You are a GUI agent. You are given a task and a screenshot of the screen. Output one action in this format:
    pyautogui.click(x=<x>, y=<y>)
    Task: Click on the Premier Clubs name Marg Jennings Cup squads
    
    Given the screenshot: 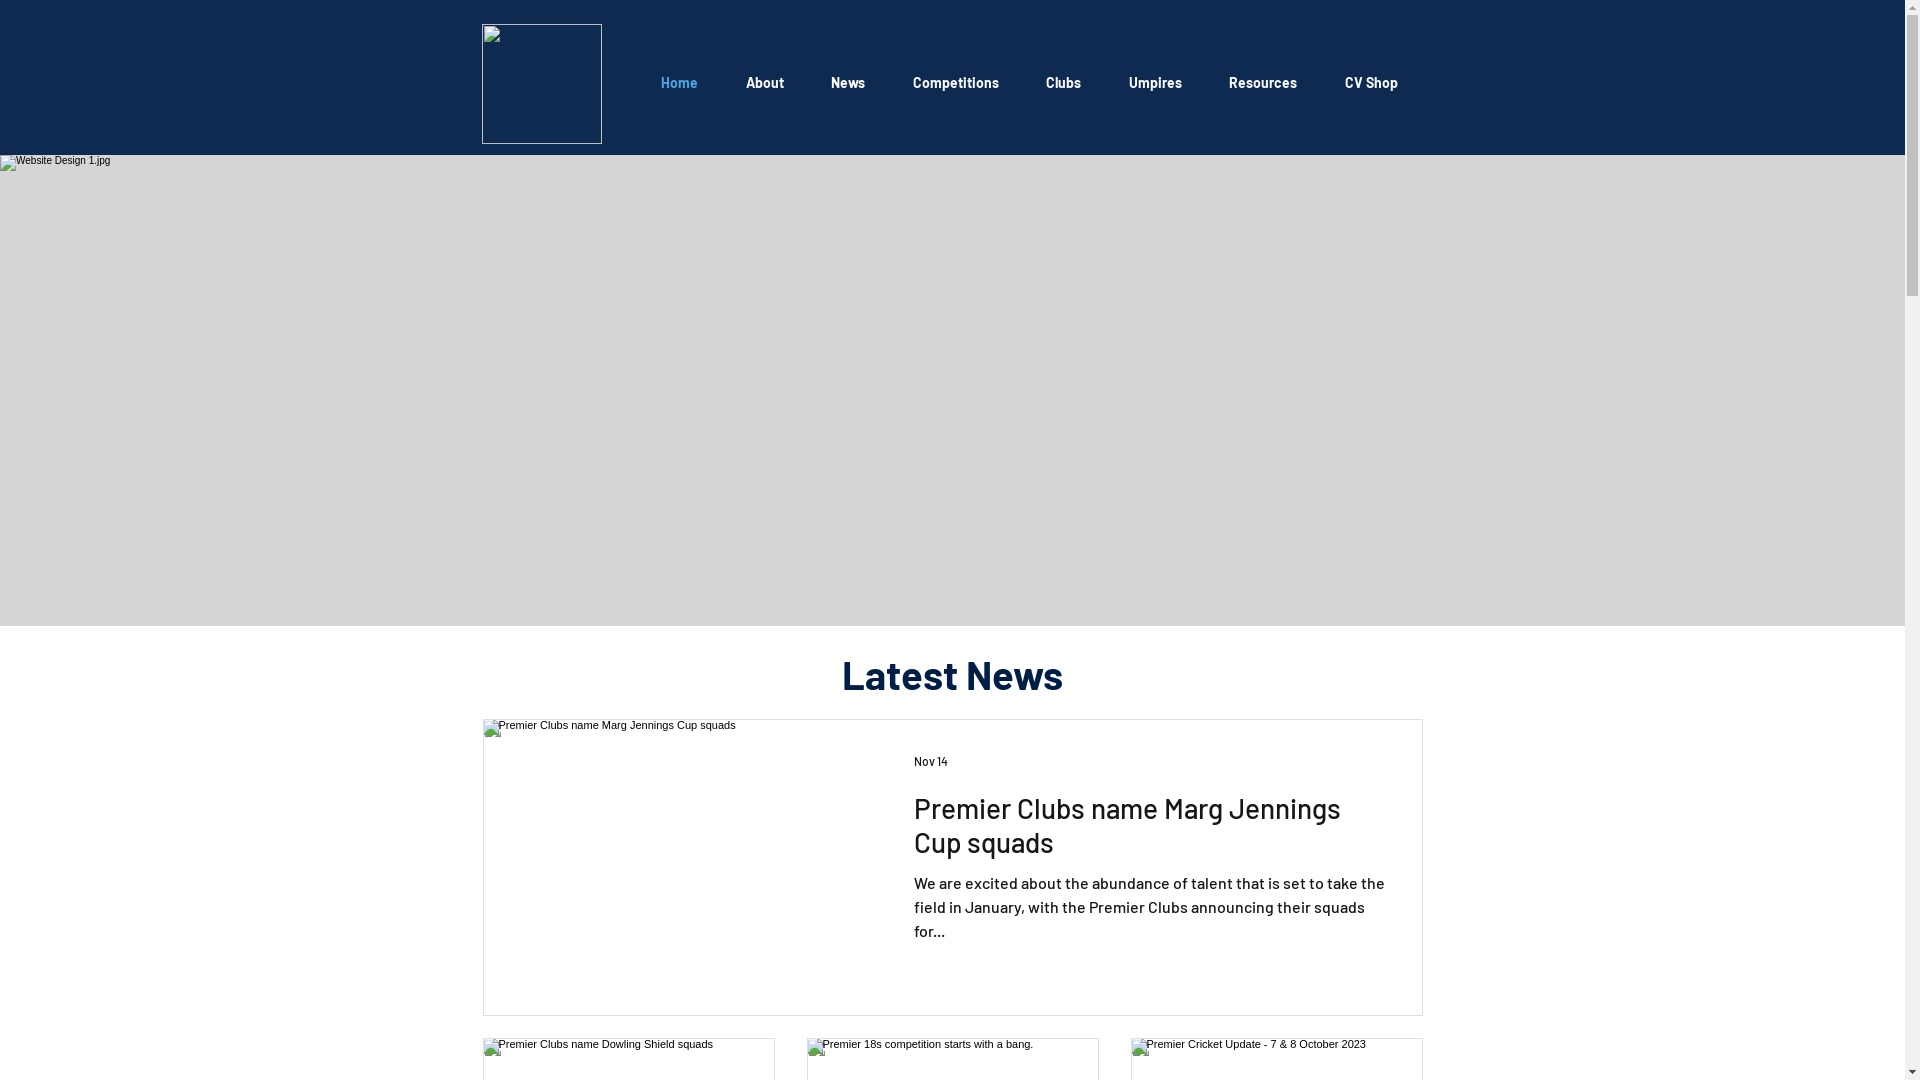 What is the action you would take?
    pyautogui.click(x=1150, y=830)
    